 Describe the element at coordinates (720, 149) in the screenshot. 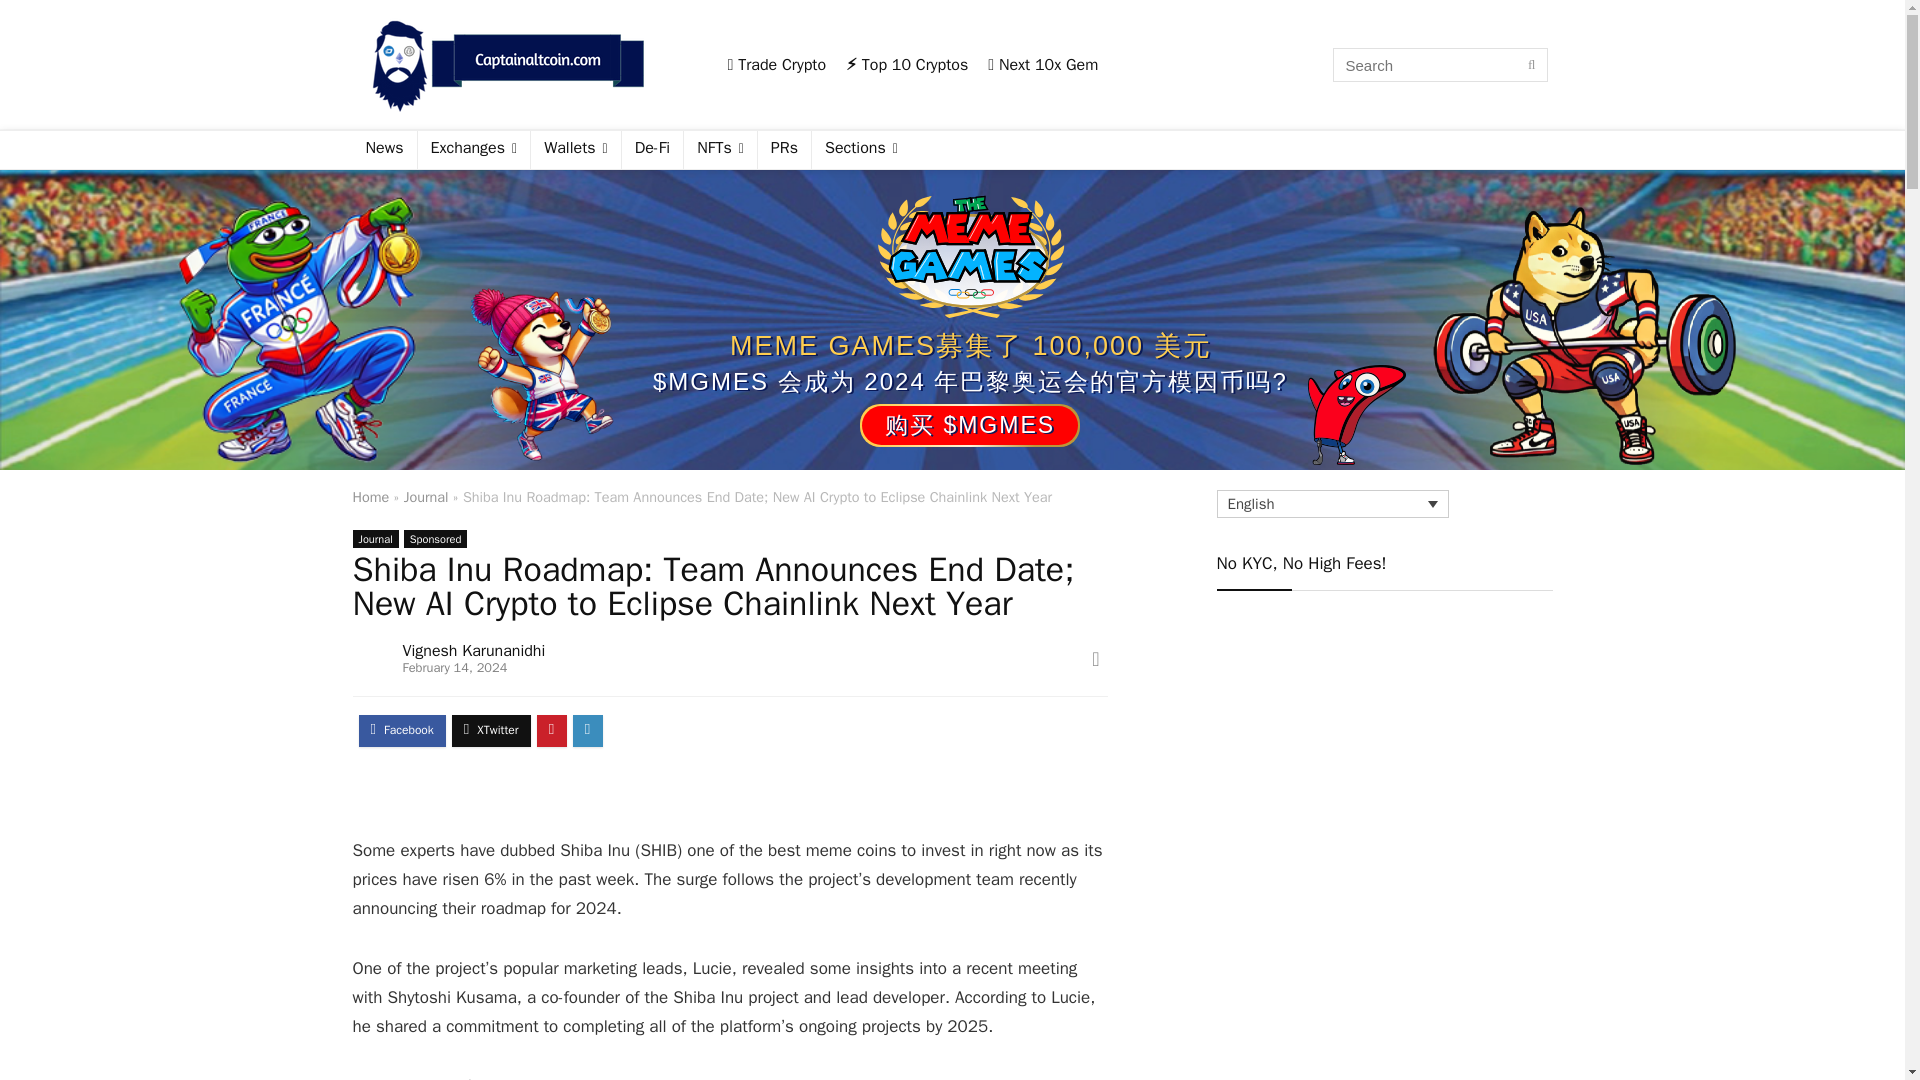

I see `NFTs` at that location.